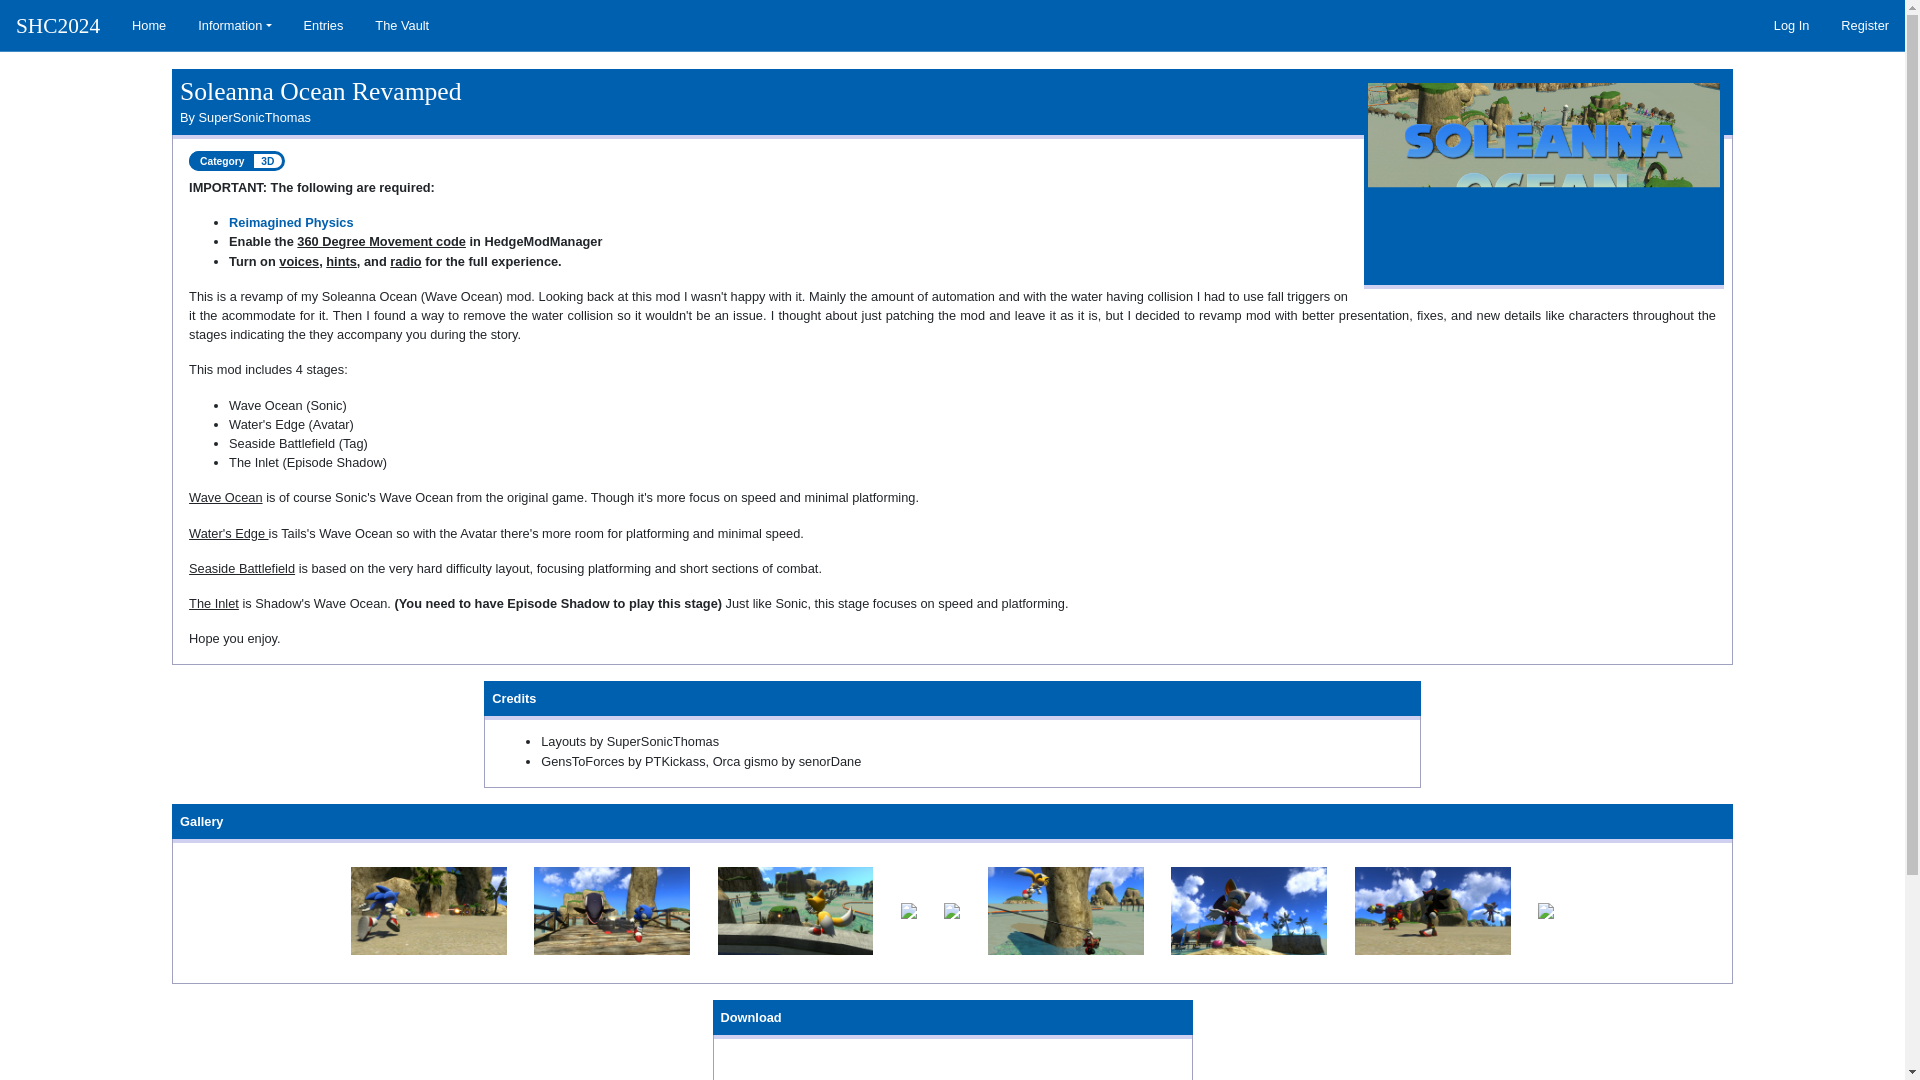 This screenshot has width=1920, height=1080. Describe the element at coordinates (324, 25) in the screenshot. I see `Entries` at that location.